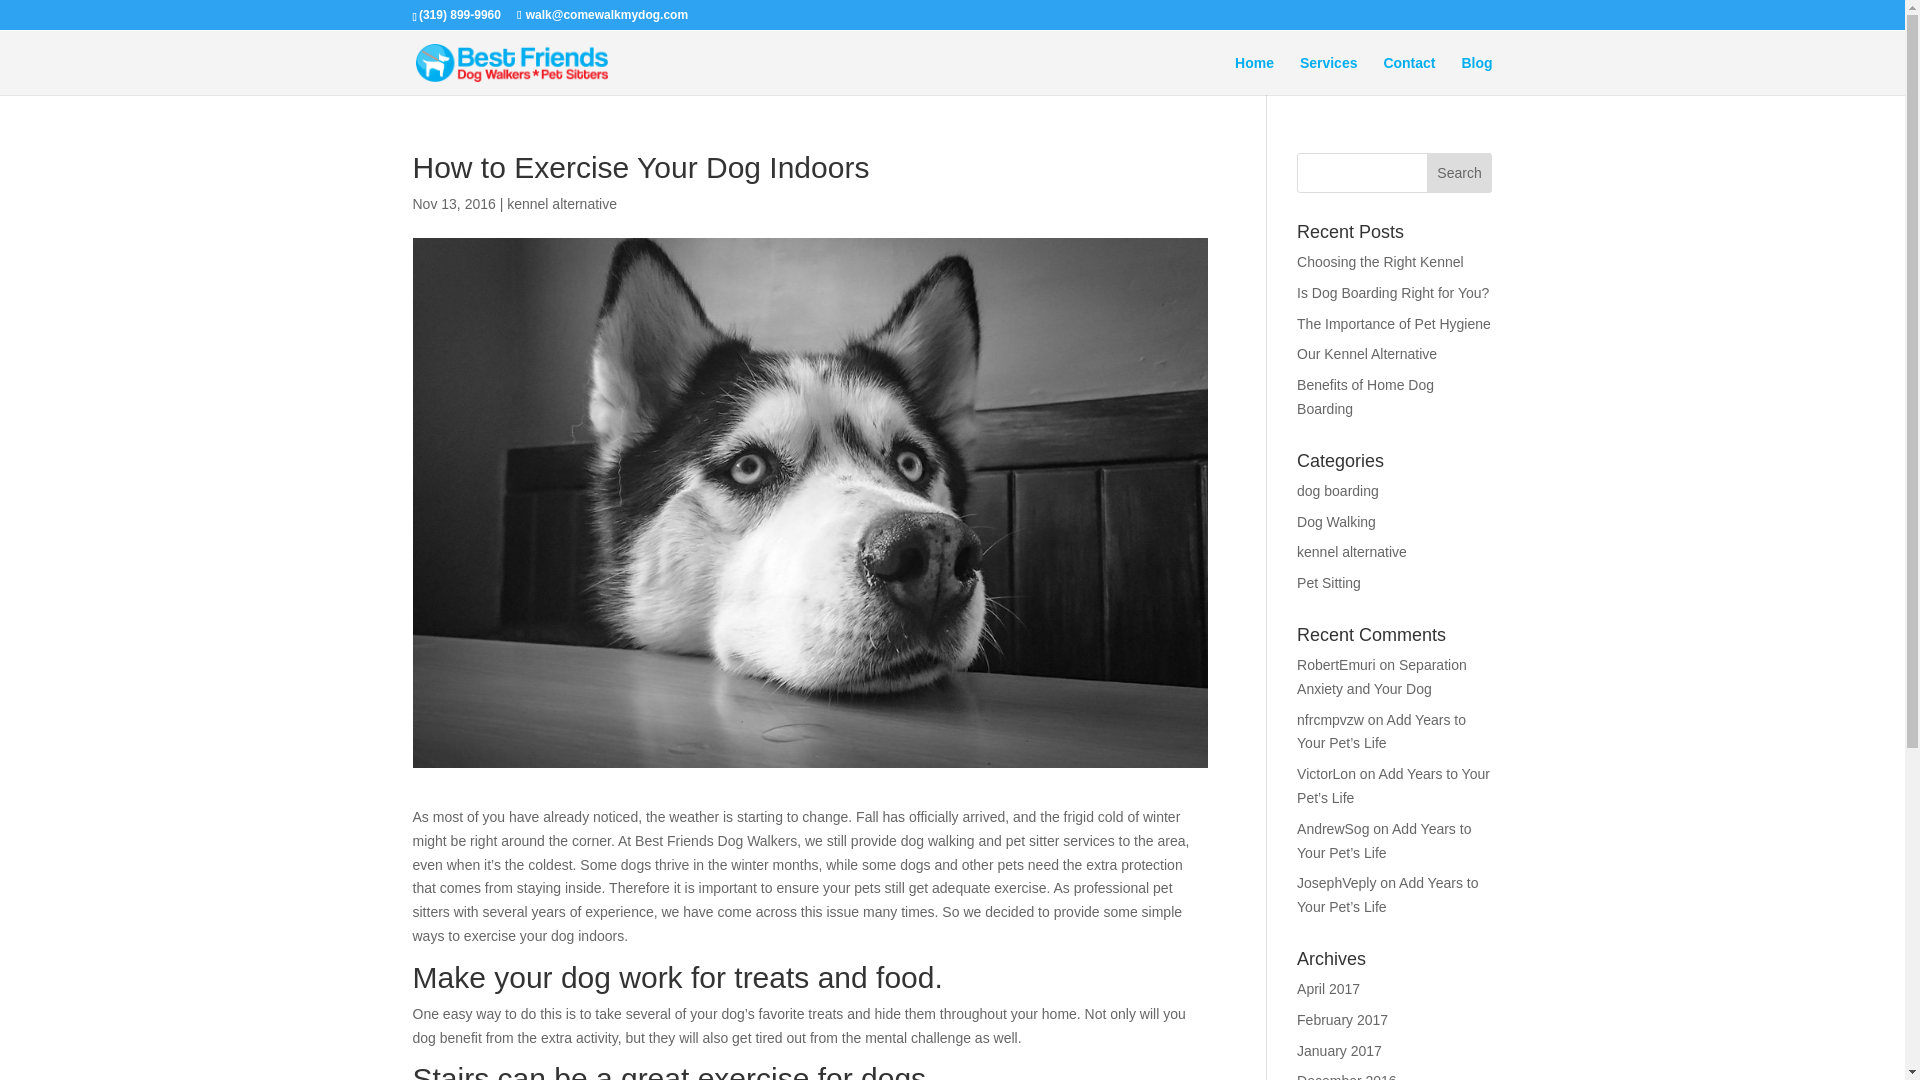 The width and height of the screenshot is (1920, 1080). Describe the element at coordinates (1342, 1020) in the screenshot. I see `February 2017` at that location.